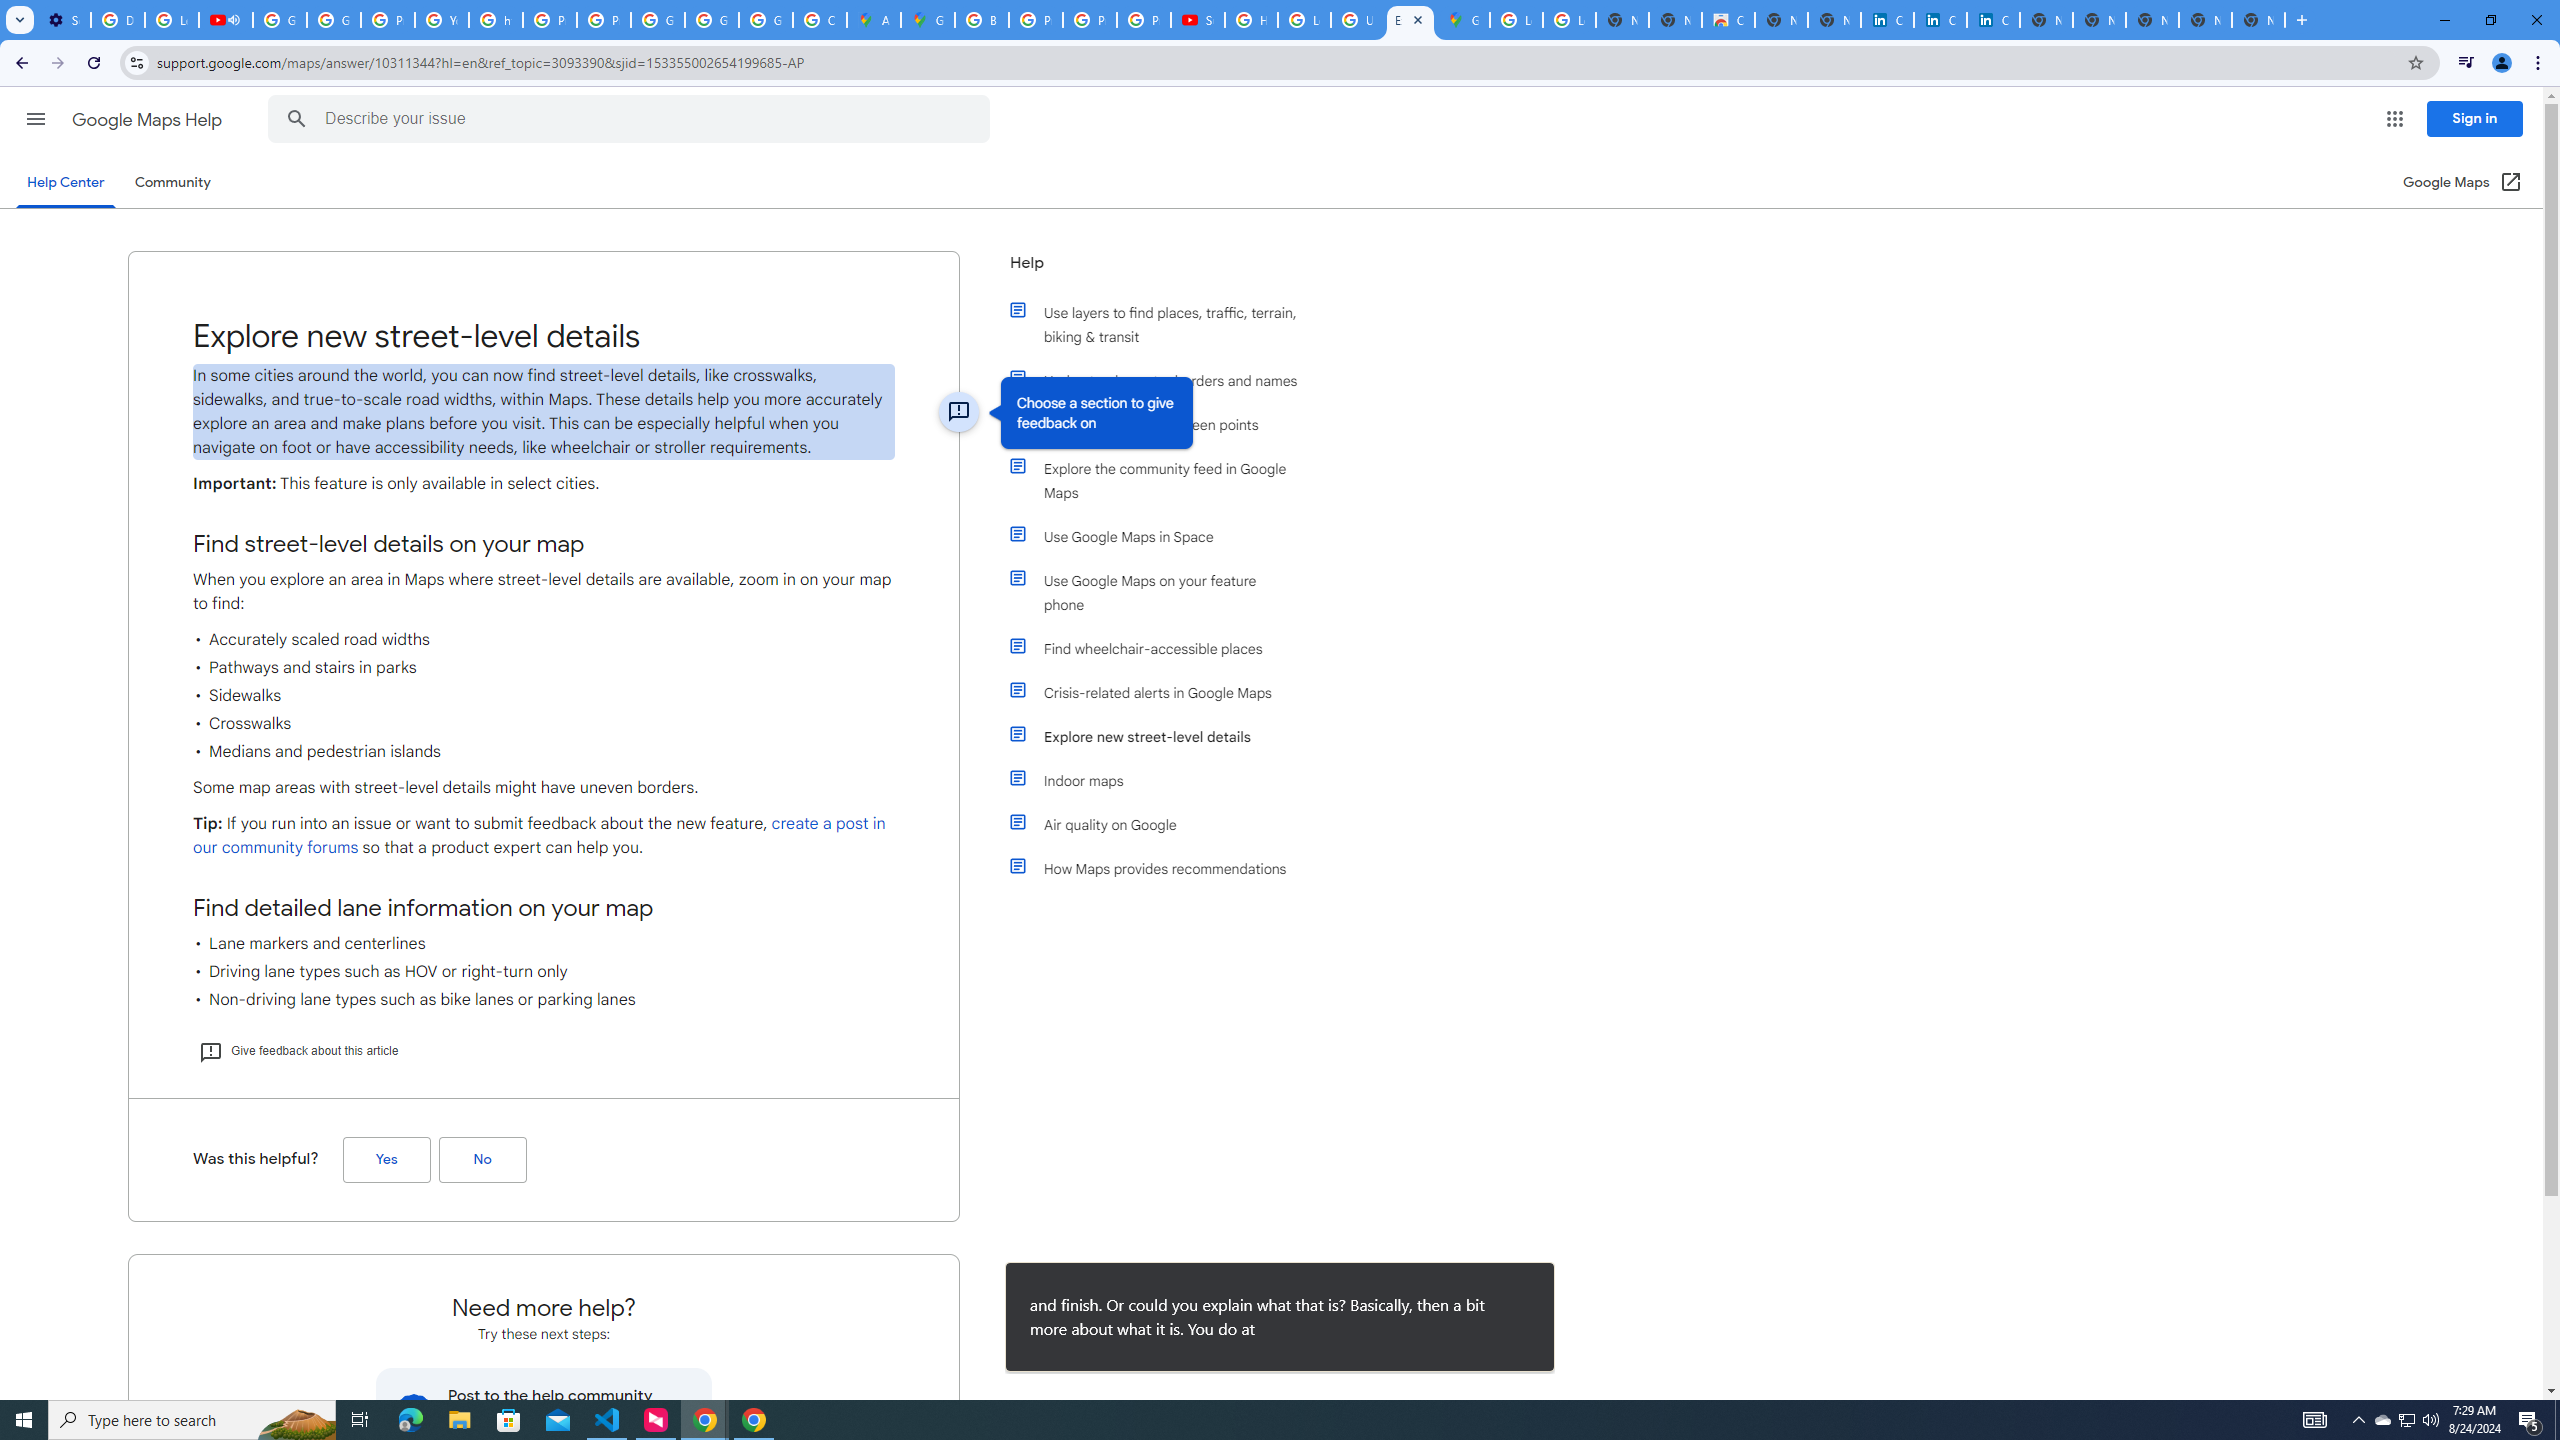  What do you see at coordinates (171, 20) in the screenshot?
I see `Learn how to find your photos - Google Photos Help` at bounding box center [171, 20].